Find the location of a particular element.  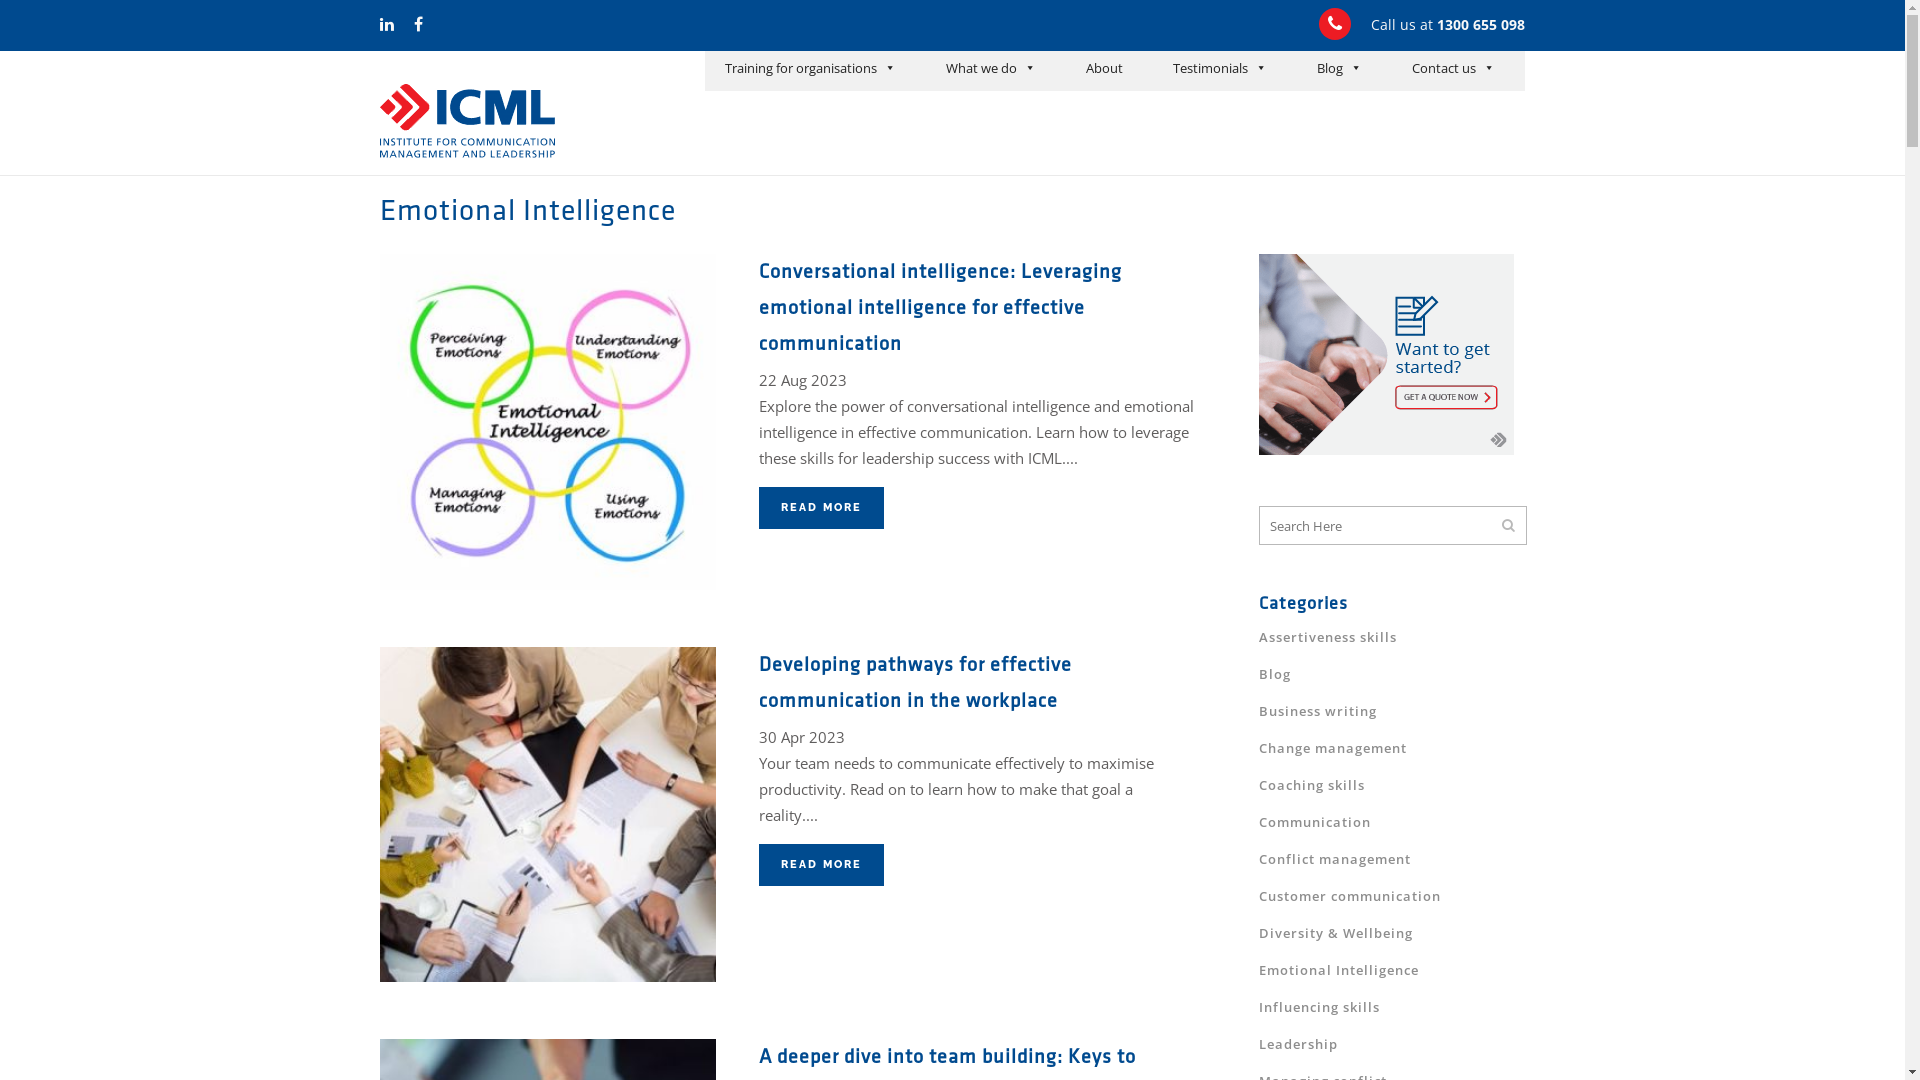

Diversity & Wellbeing is located at coordinates (1336, 933).